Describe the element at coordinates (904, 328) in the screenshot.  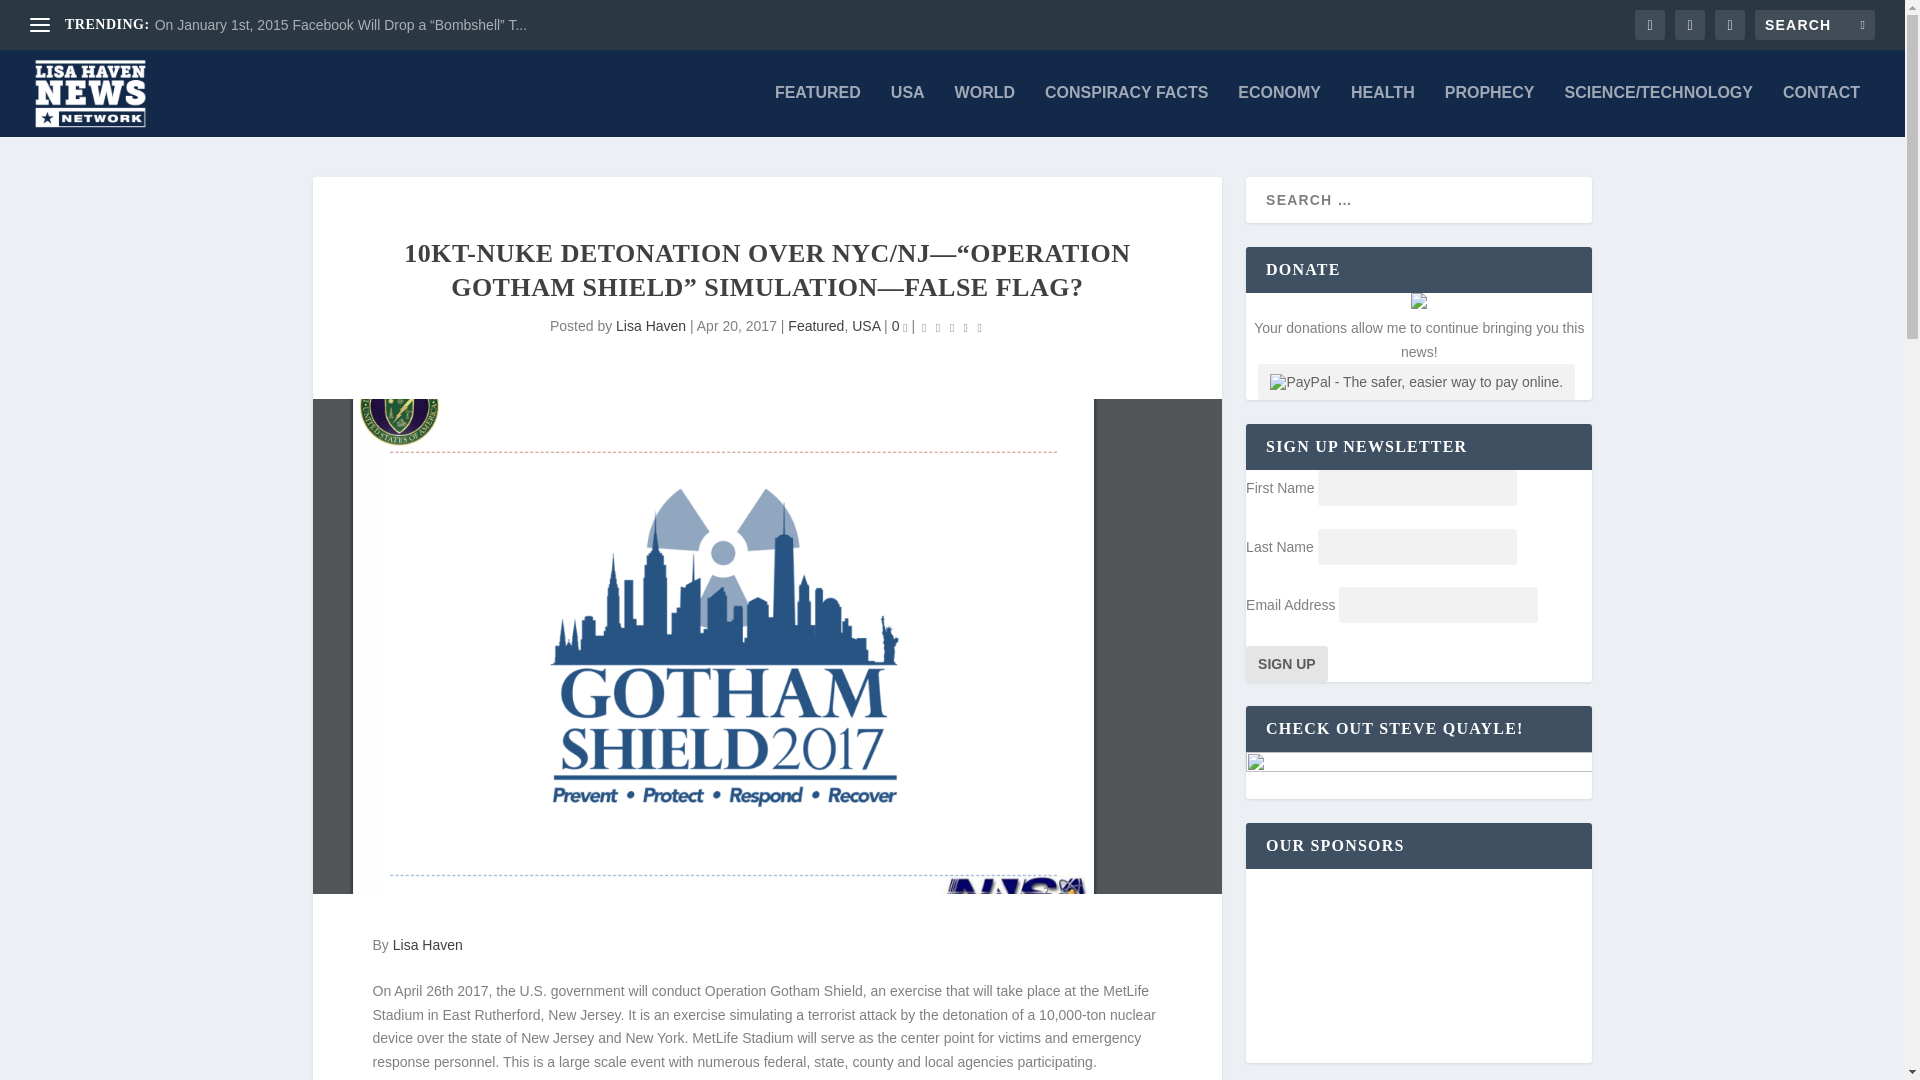
I see `comment count` at that location.